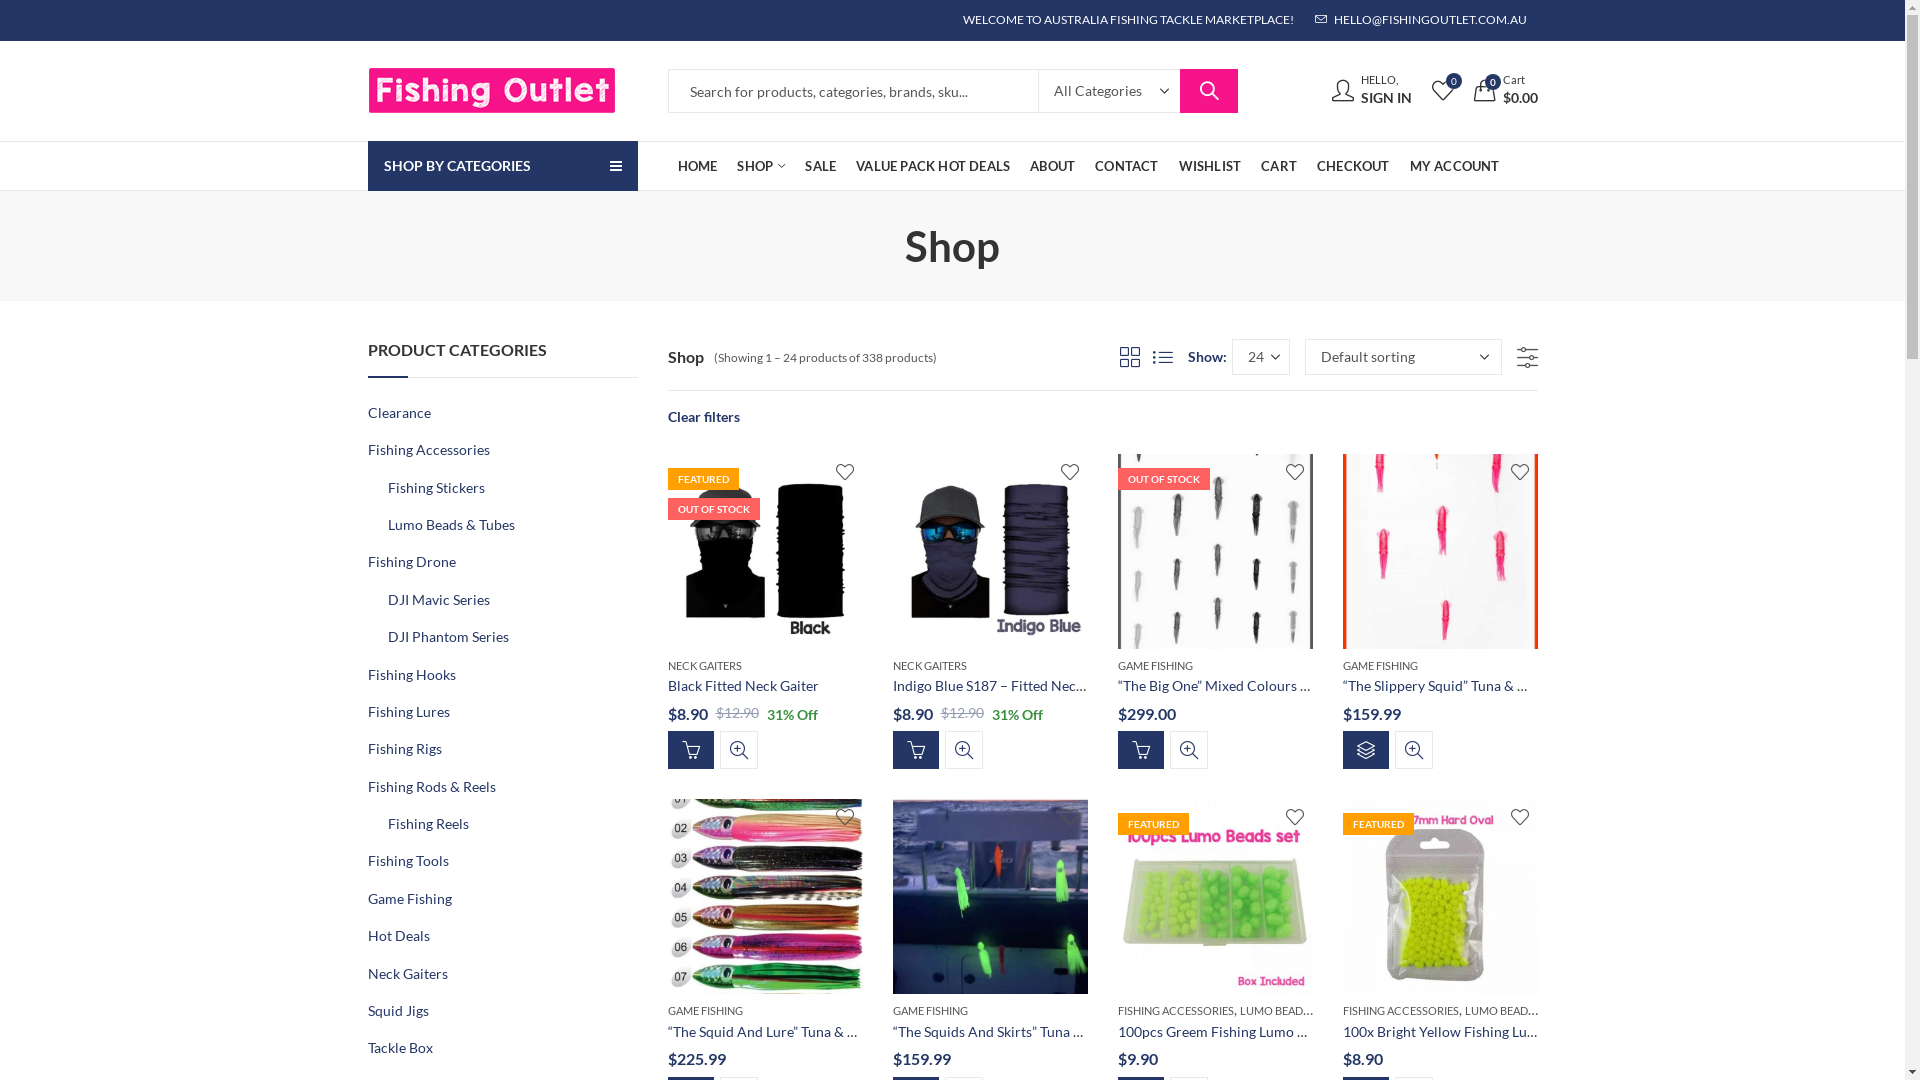 The width and height of the screenshot is (1920, 1080). Describe the element at coordinates (1130, 357) in the screenshot. I see `Grid View` at that location.